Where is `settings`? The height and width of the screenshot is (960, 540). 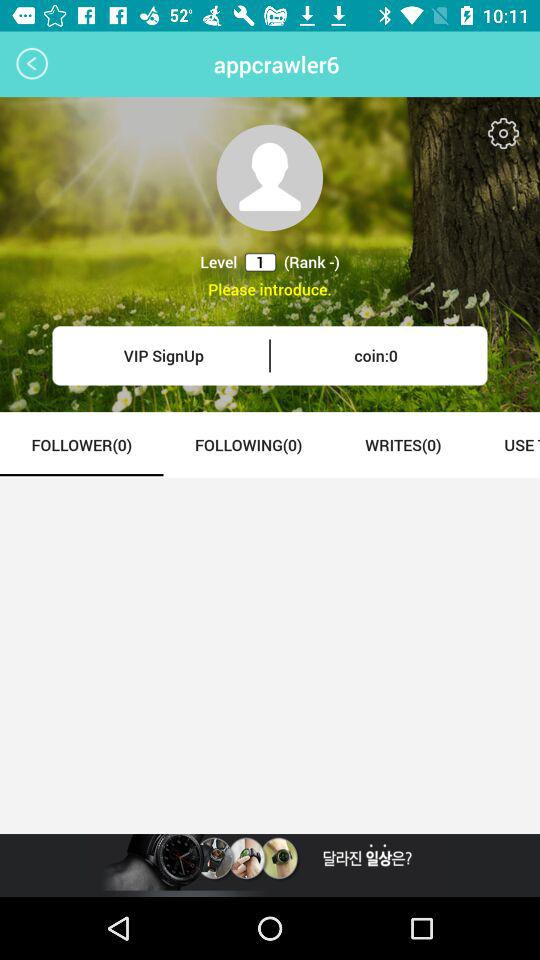 settings is located at coordinates (504, 134).